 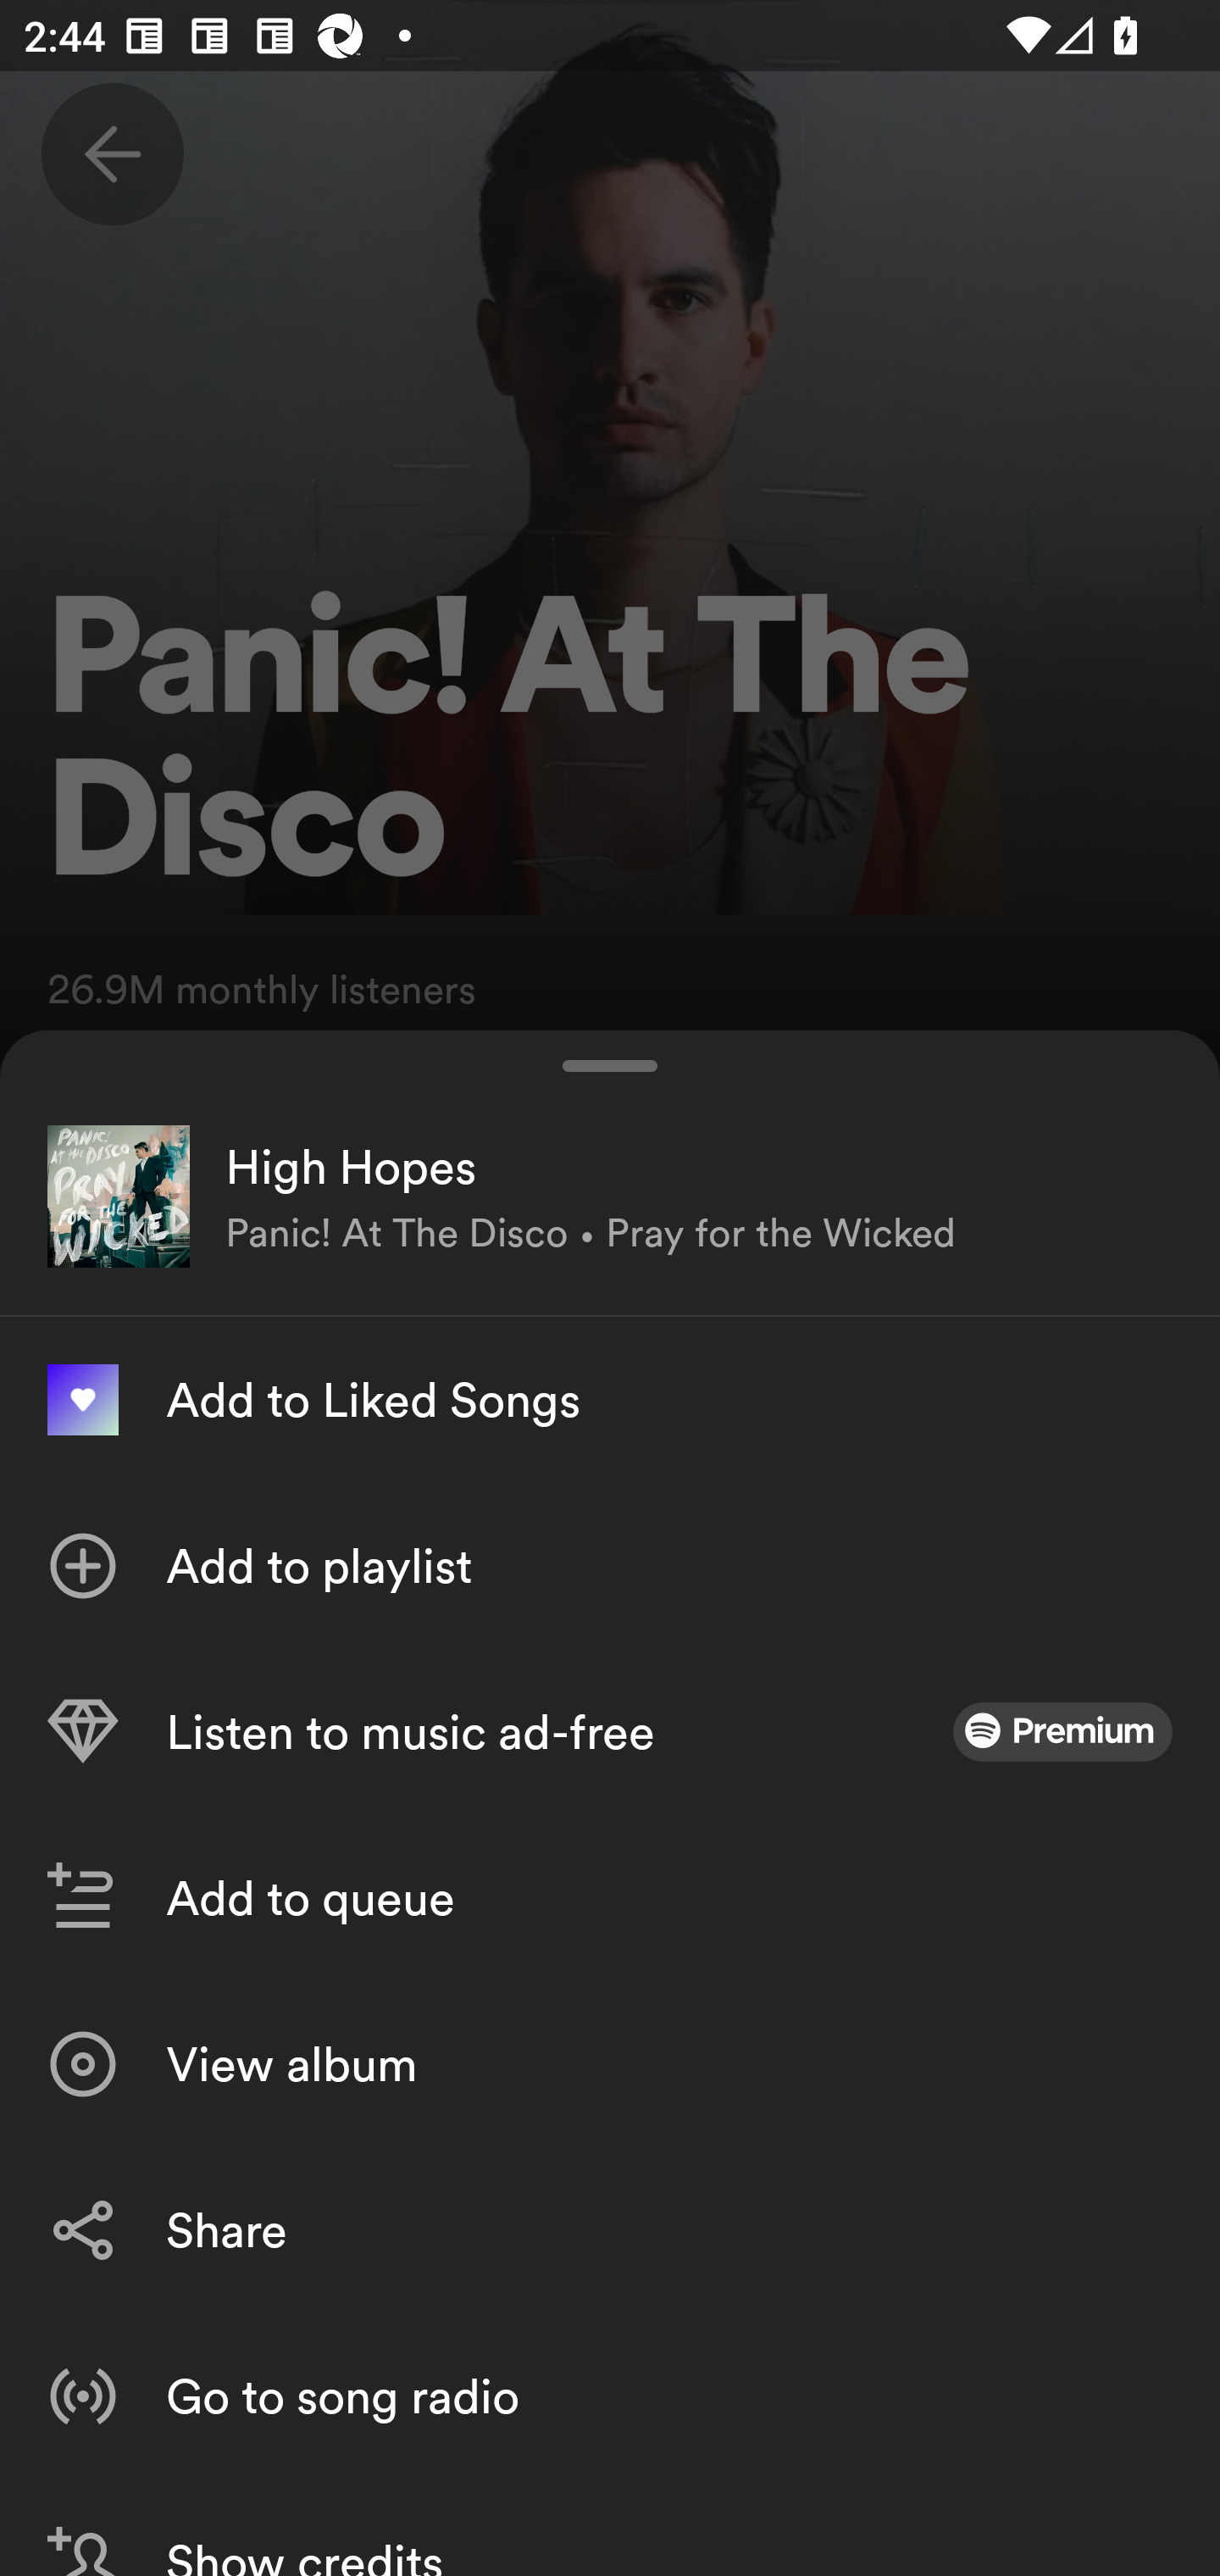 I want to click on Go to song radio, so click(x=610, y=2395).